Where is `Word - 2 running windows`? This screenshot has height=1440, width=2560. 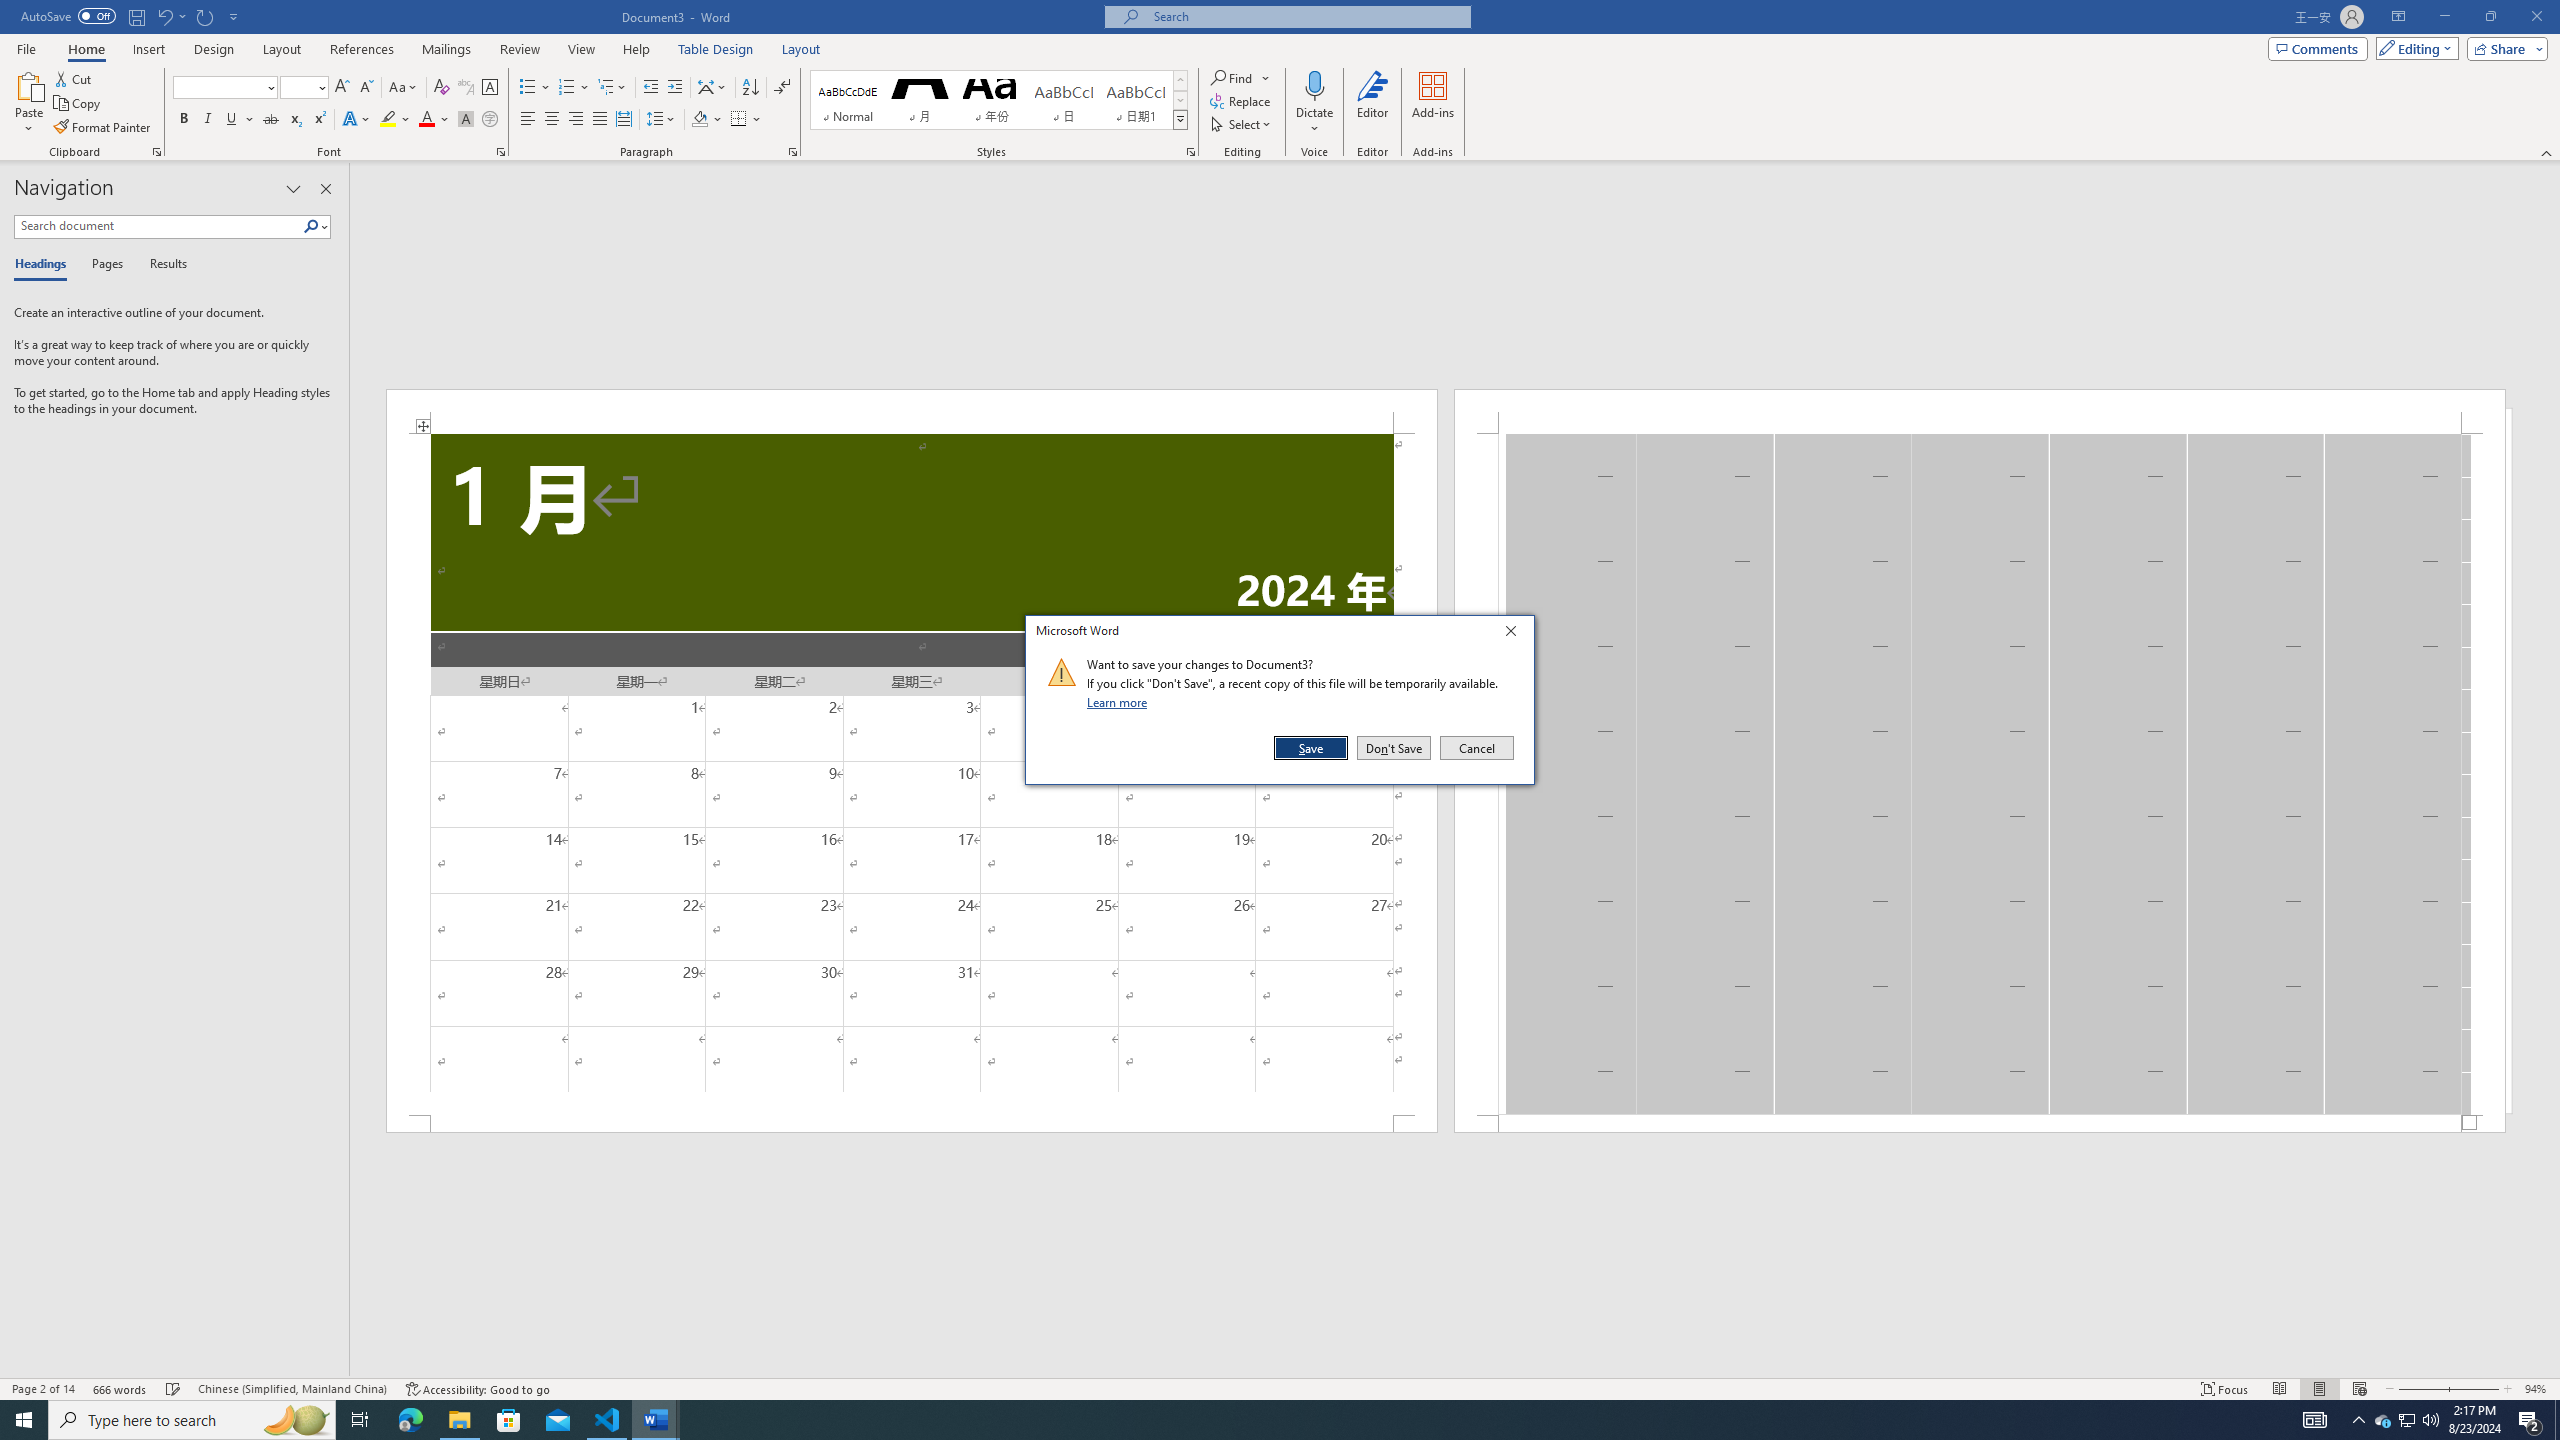 Word - 2 running windows is located at coordinates (656, 1420).